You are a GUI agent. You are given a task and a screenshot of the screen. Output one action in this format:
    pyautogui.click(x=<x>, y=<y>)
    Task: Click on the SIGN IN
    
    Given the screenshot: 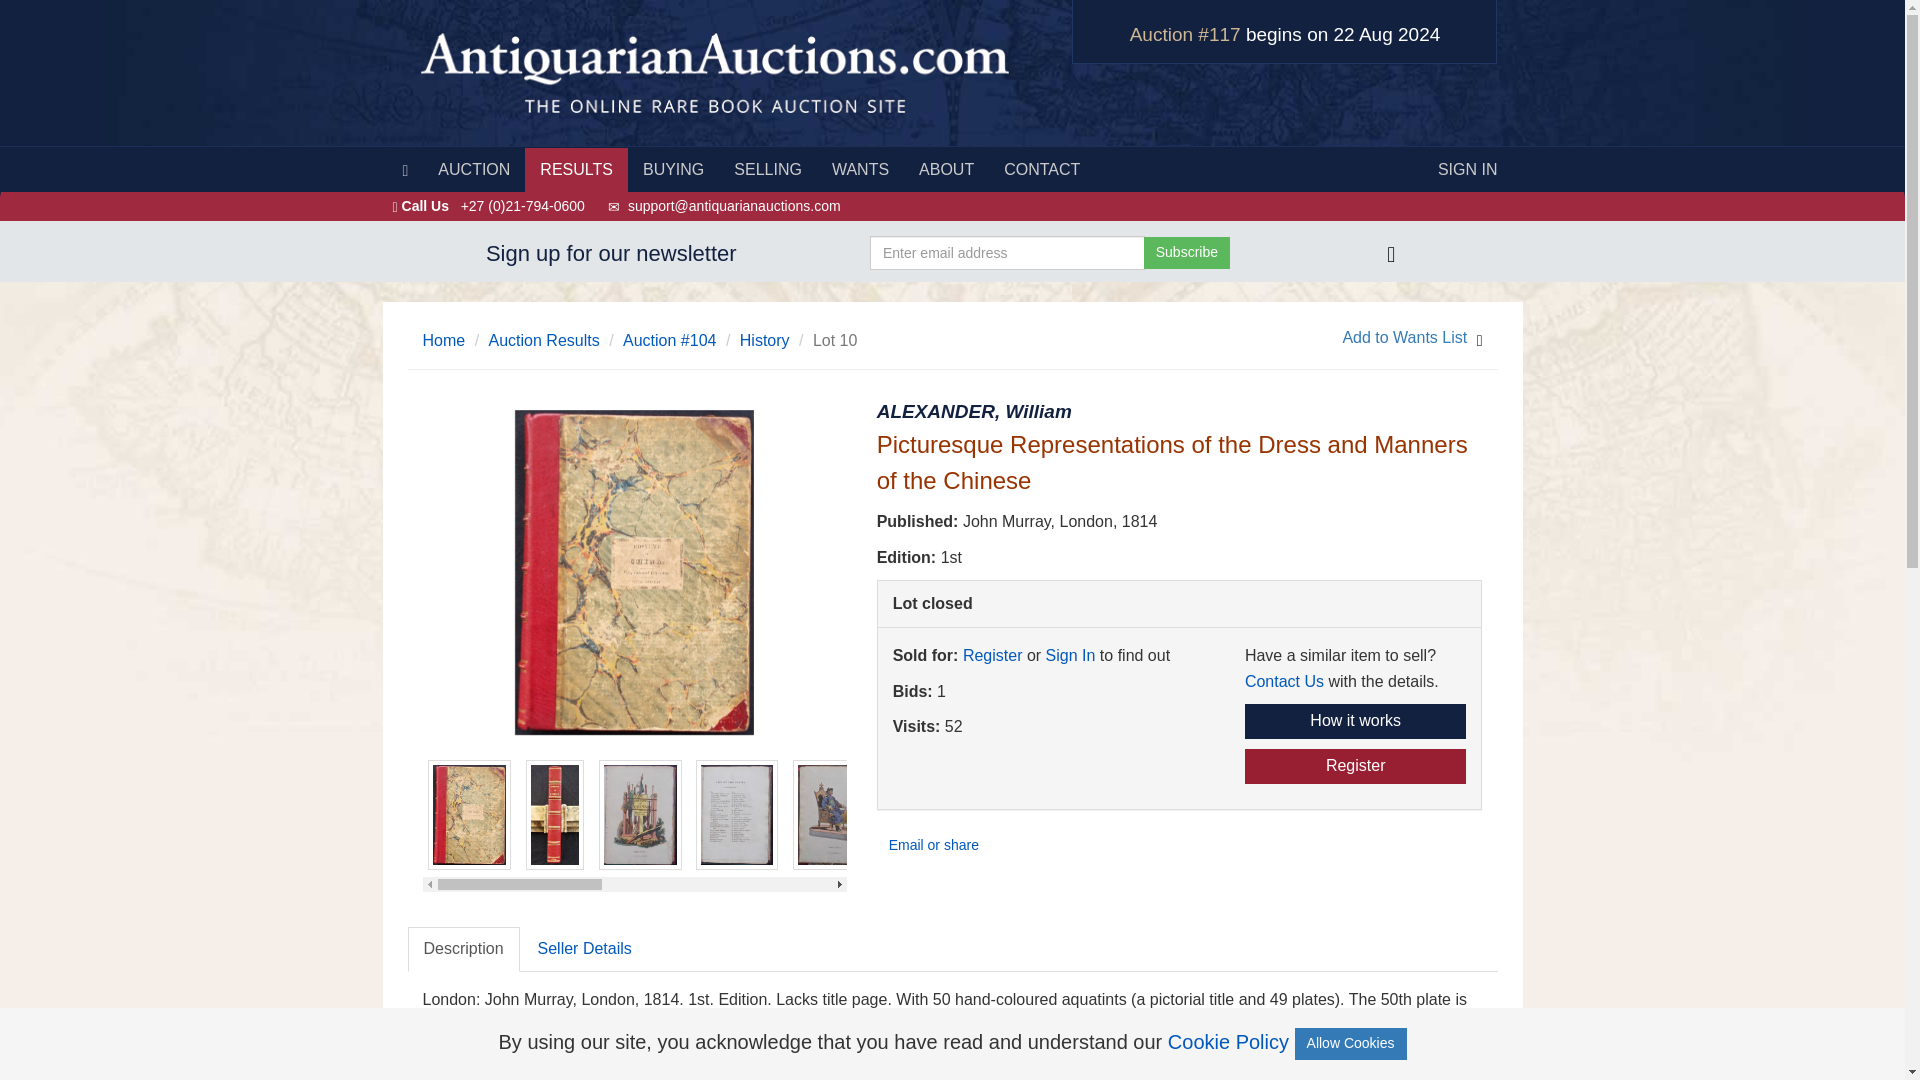 What is the action you would take?
    pyautogui.click(x=1467, y=170)
    